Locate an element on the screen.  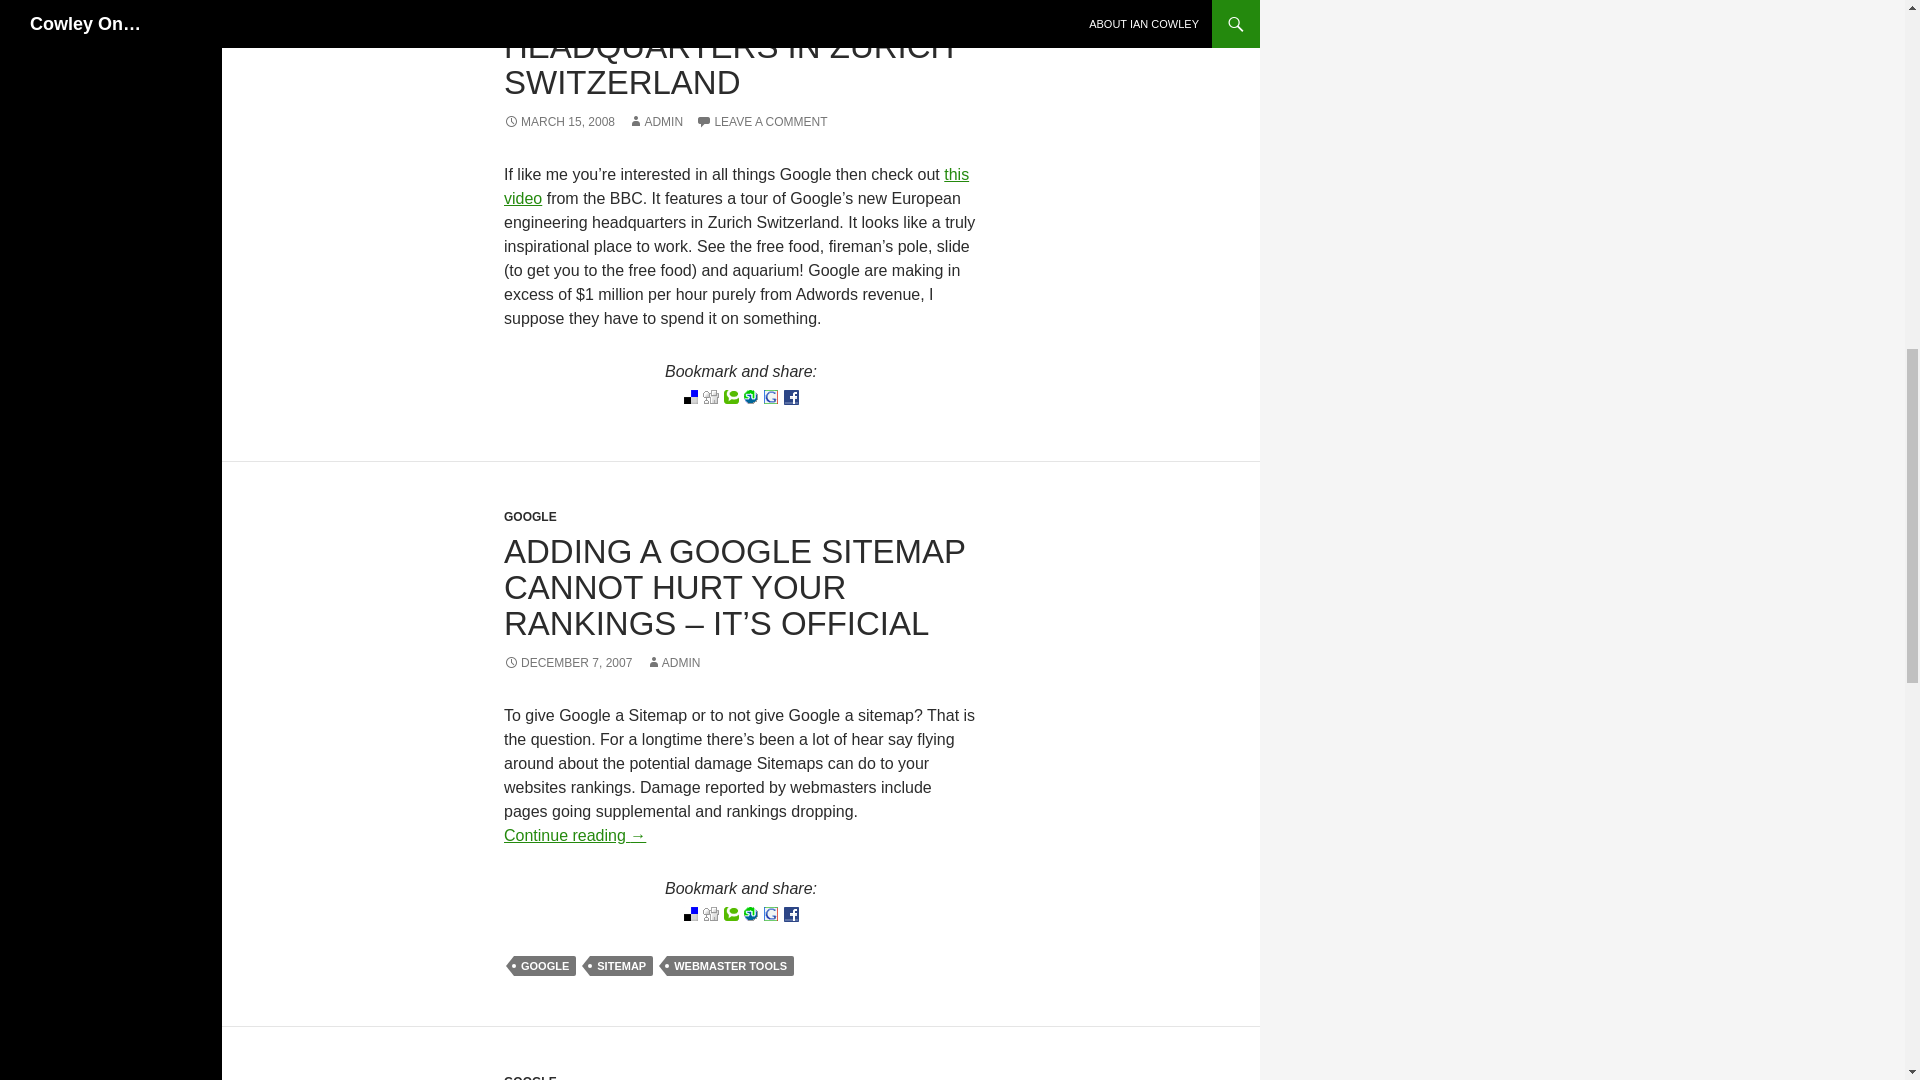
DECEMBER 7, 2007 is located at coordinates (567, 662).